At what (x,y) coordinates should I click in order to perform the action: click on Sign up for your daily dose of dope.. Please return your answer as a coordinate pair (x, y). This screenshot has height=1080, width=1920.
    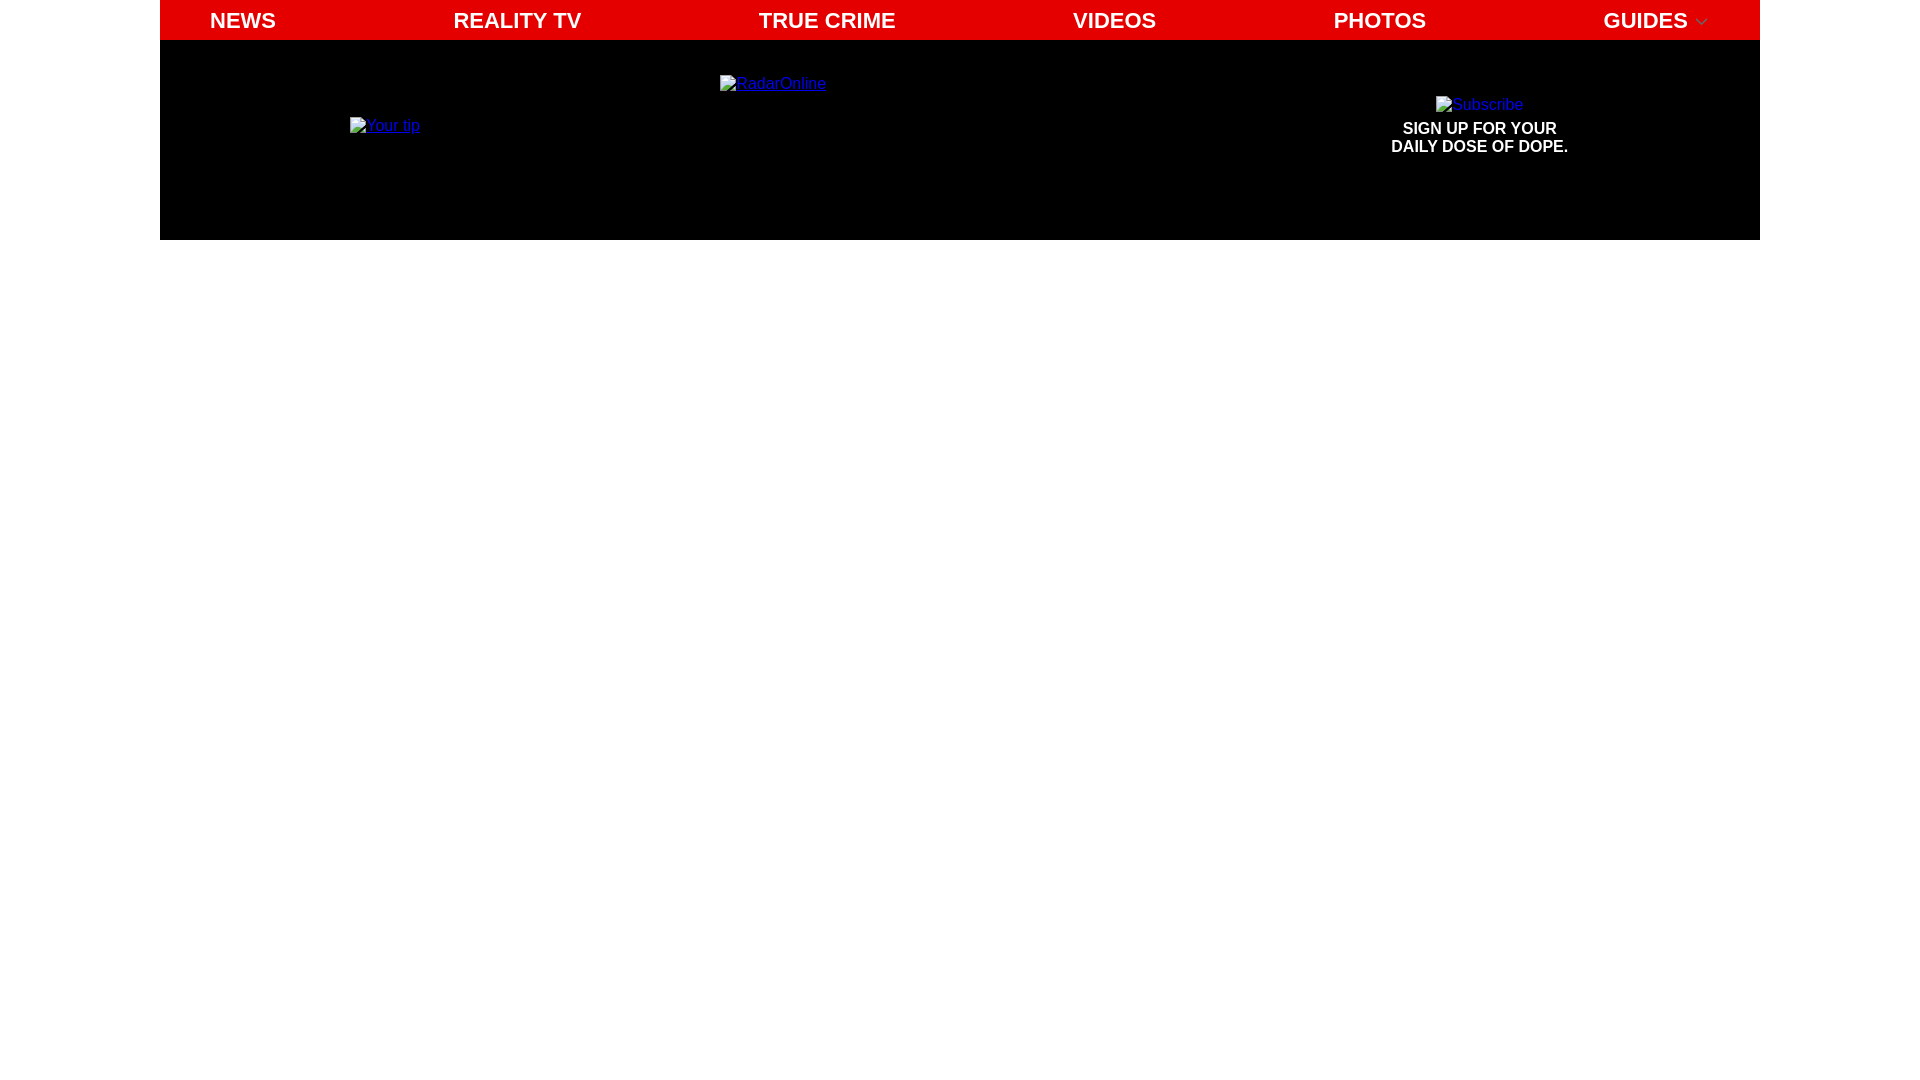
    Looking at the image, I should click on (827, 20).